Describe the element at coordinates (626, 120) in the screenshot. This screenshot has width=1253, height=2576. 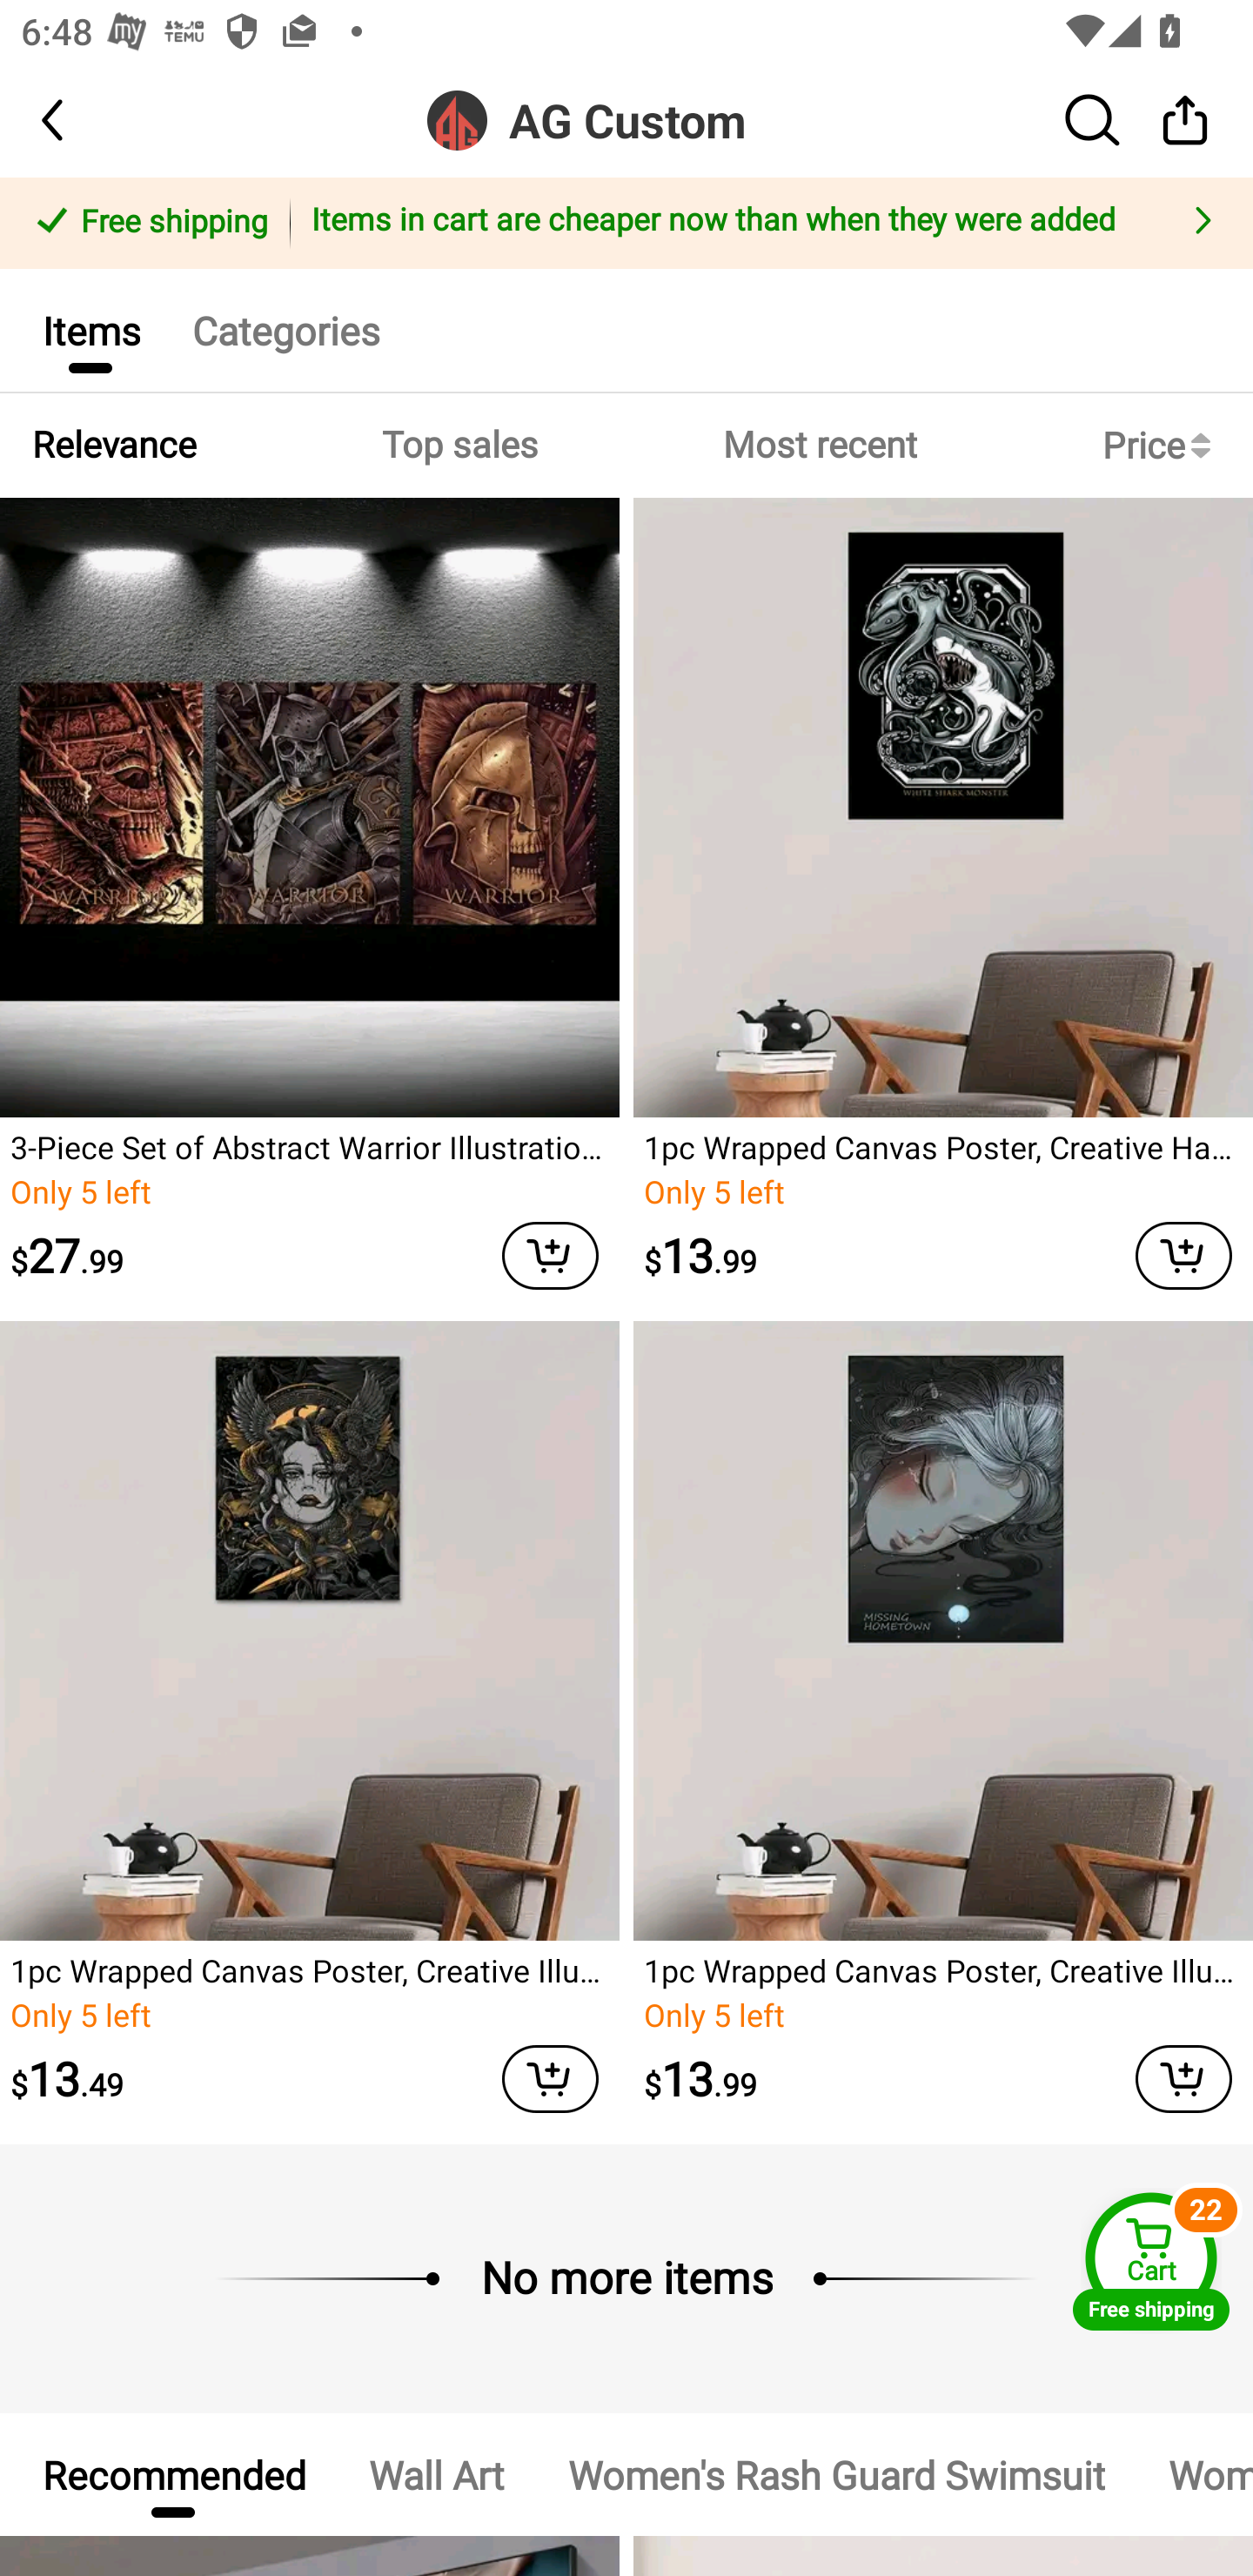
I see `AG Custom` at that location.